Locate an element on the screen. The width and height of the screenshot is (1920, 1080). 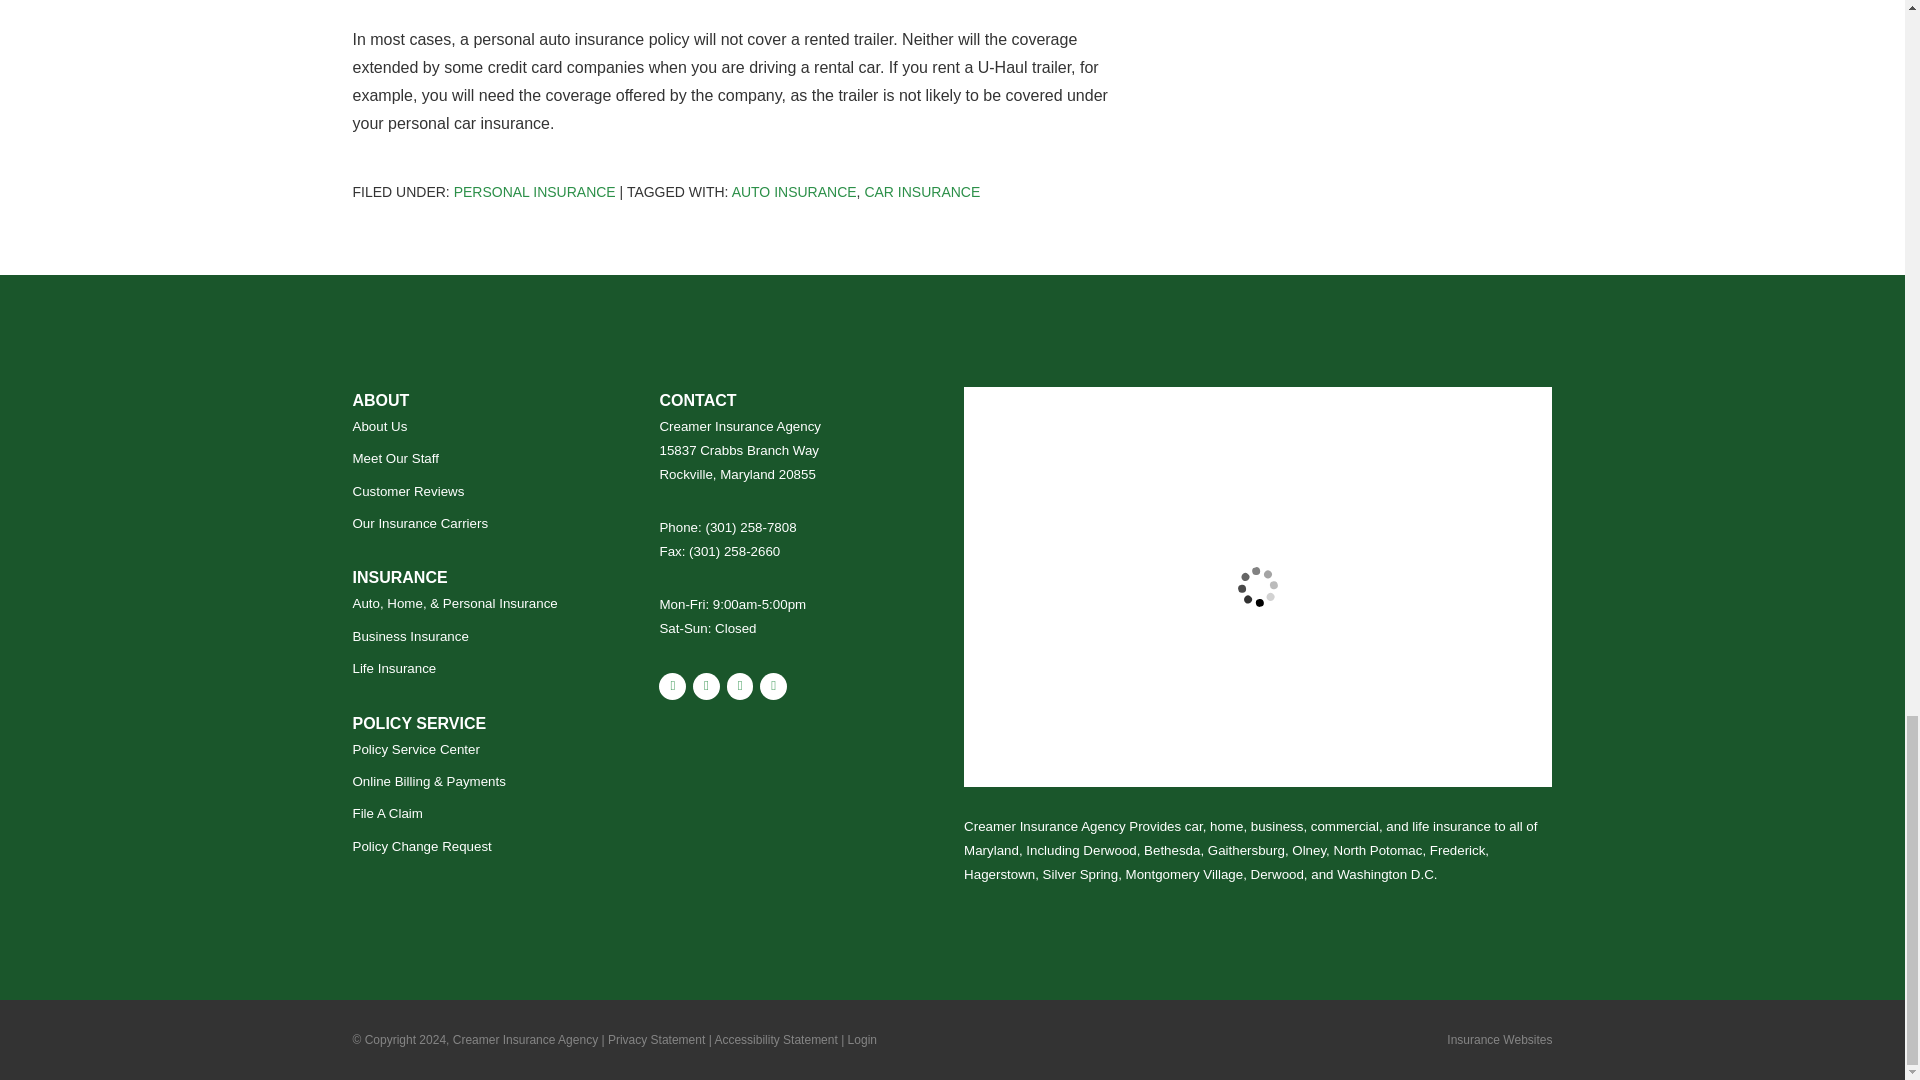
Personal Insurance is located at coordinates (534, 191).